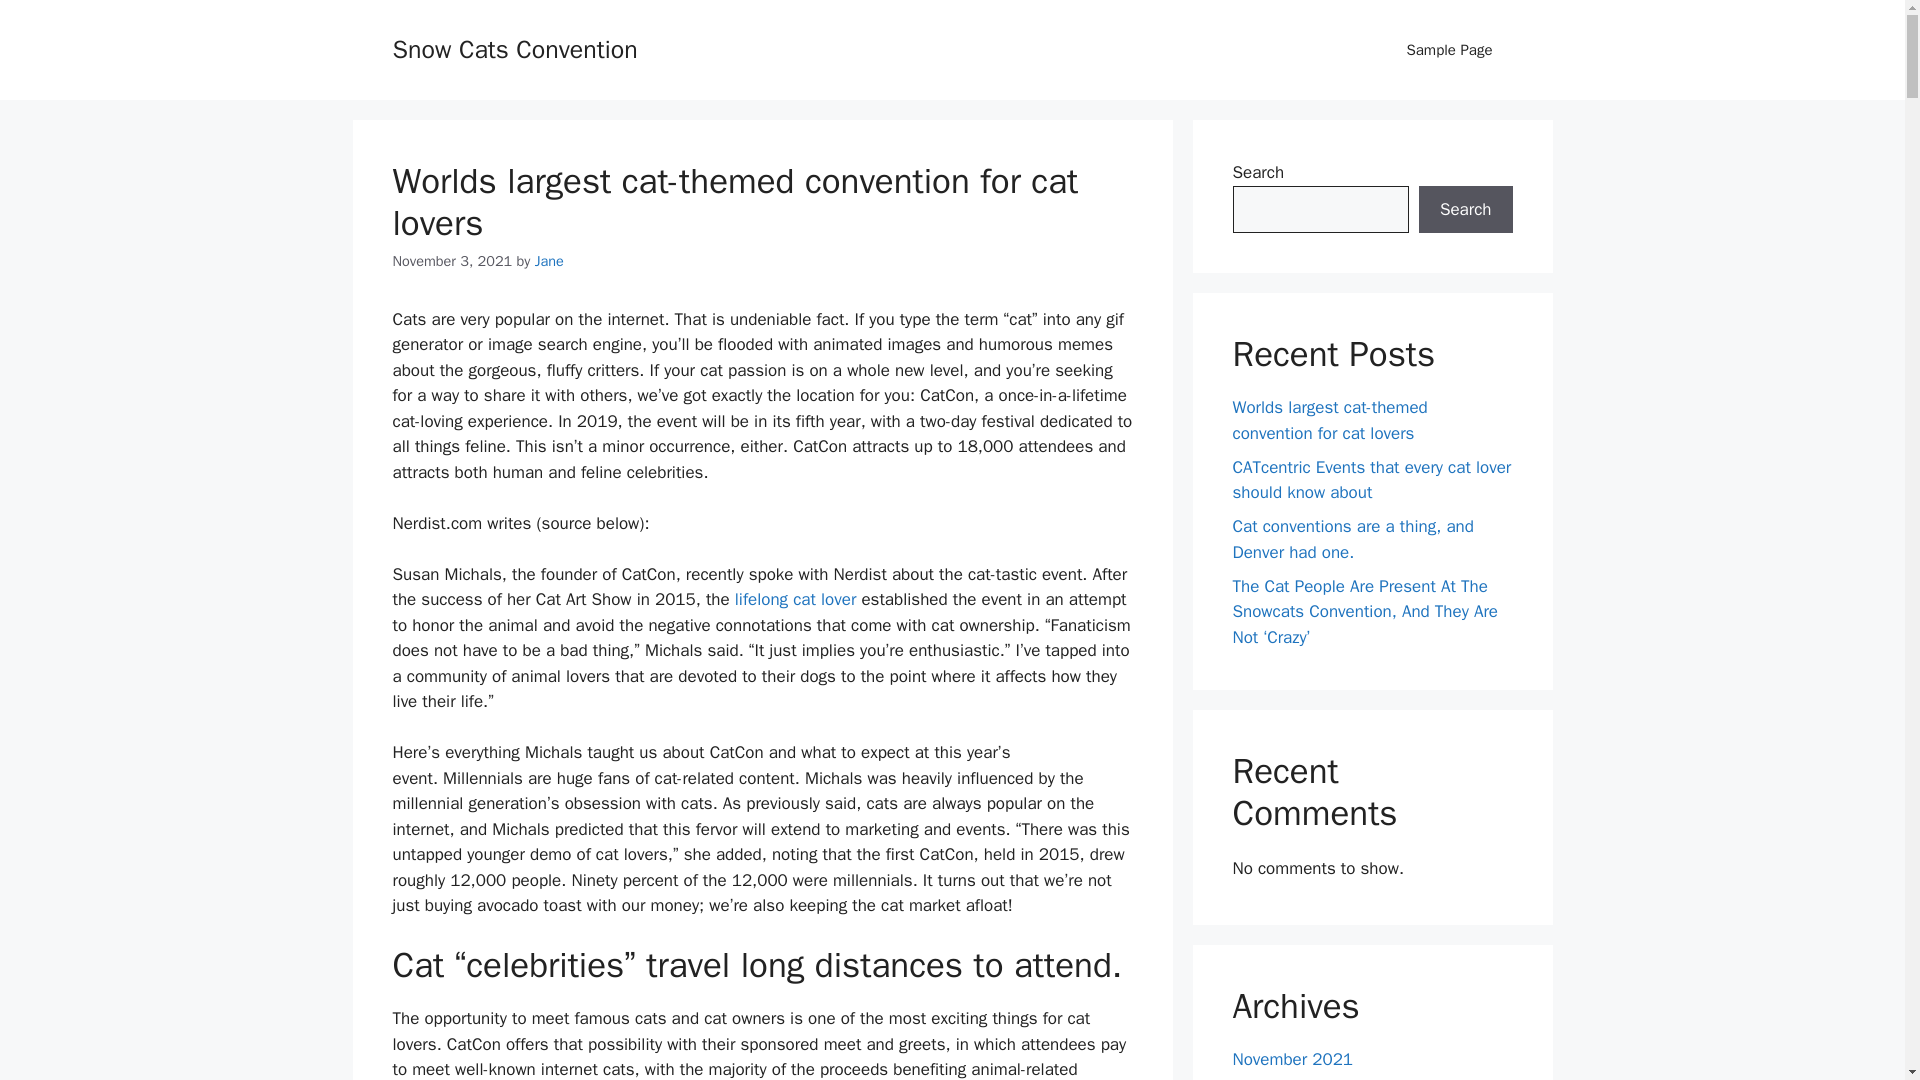  Describe the element at coordinates (514, 48) in the screenshot. I see `Snow Cats Convention` at that location.